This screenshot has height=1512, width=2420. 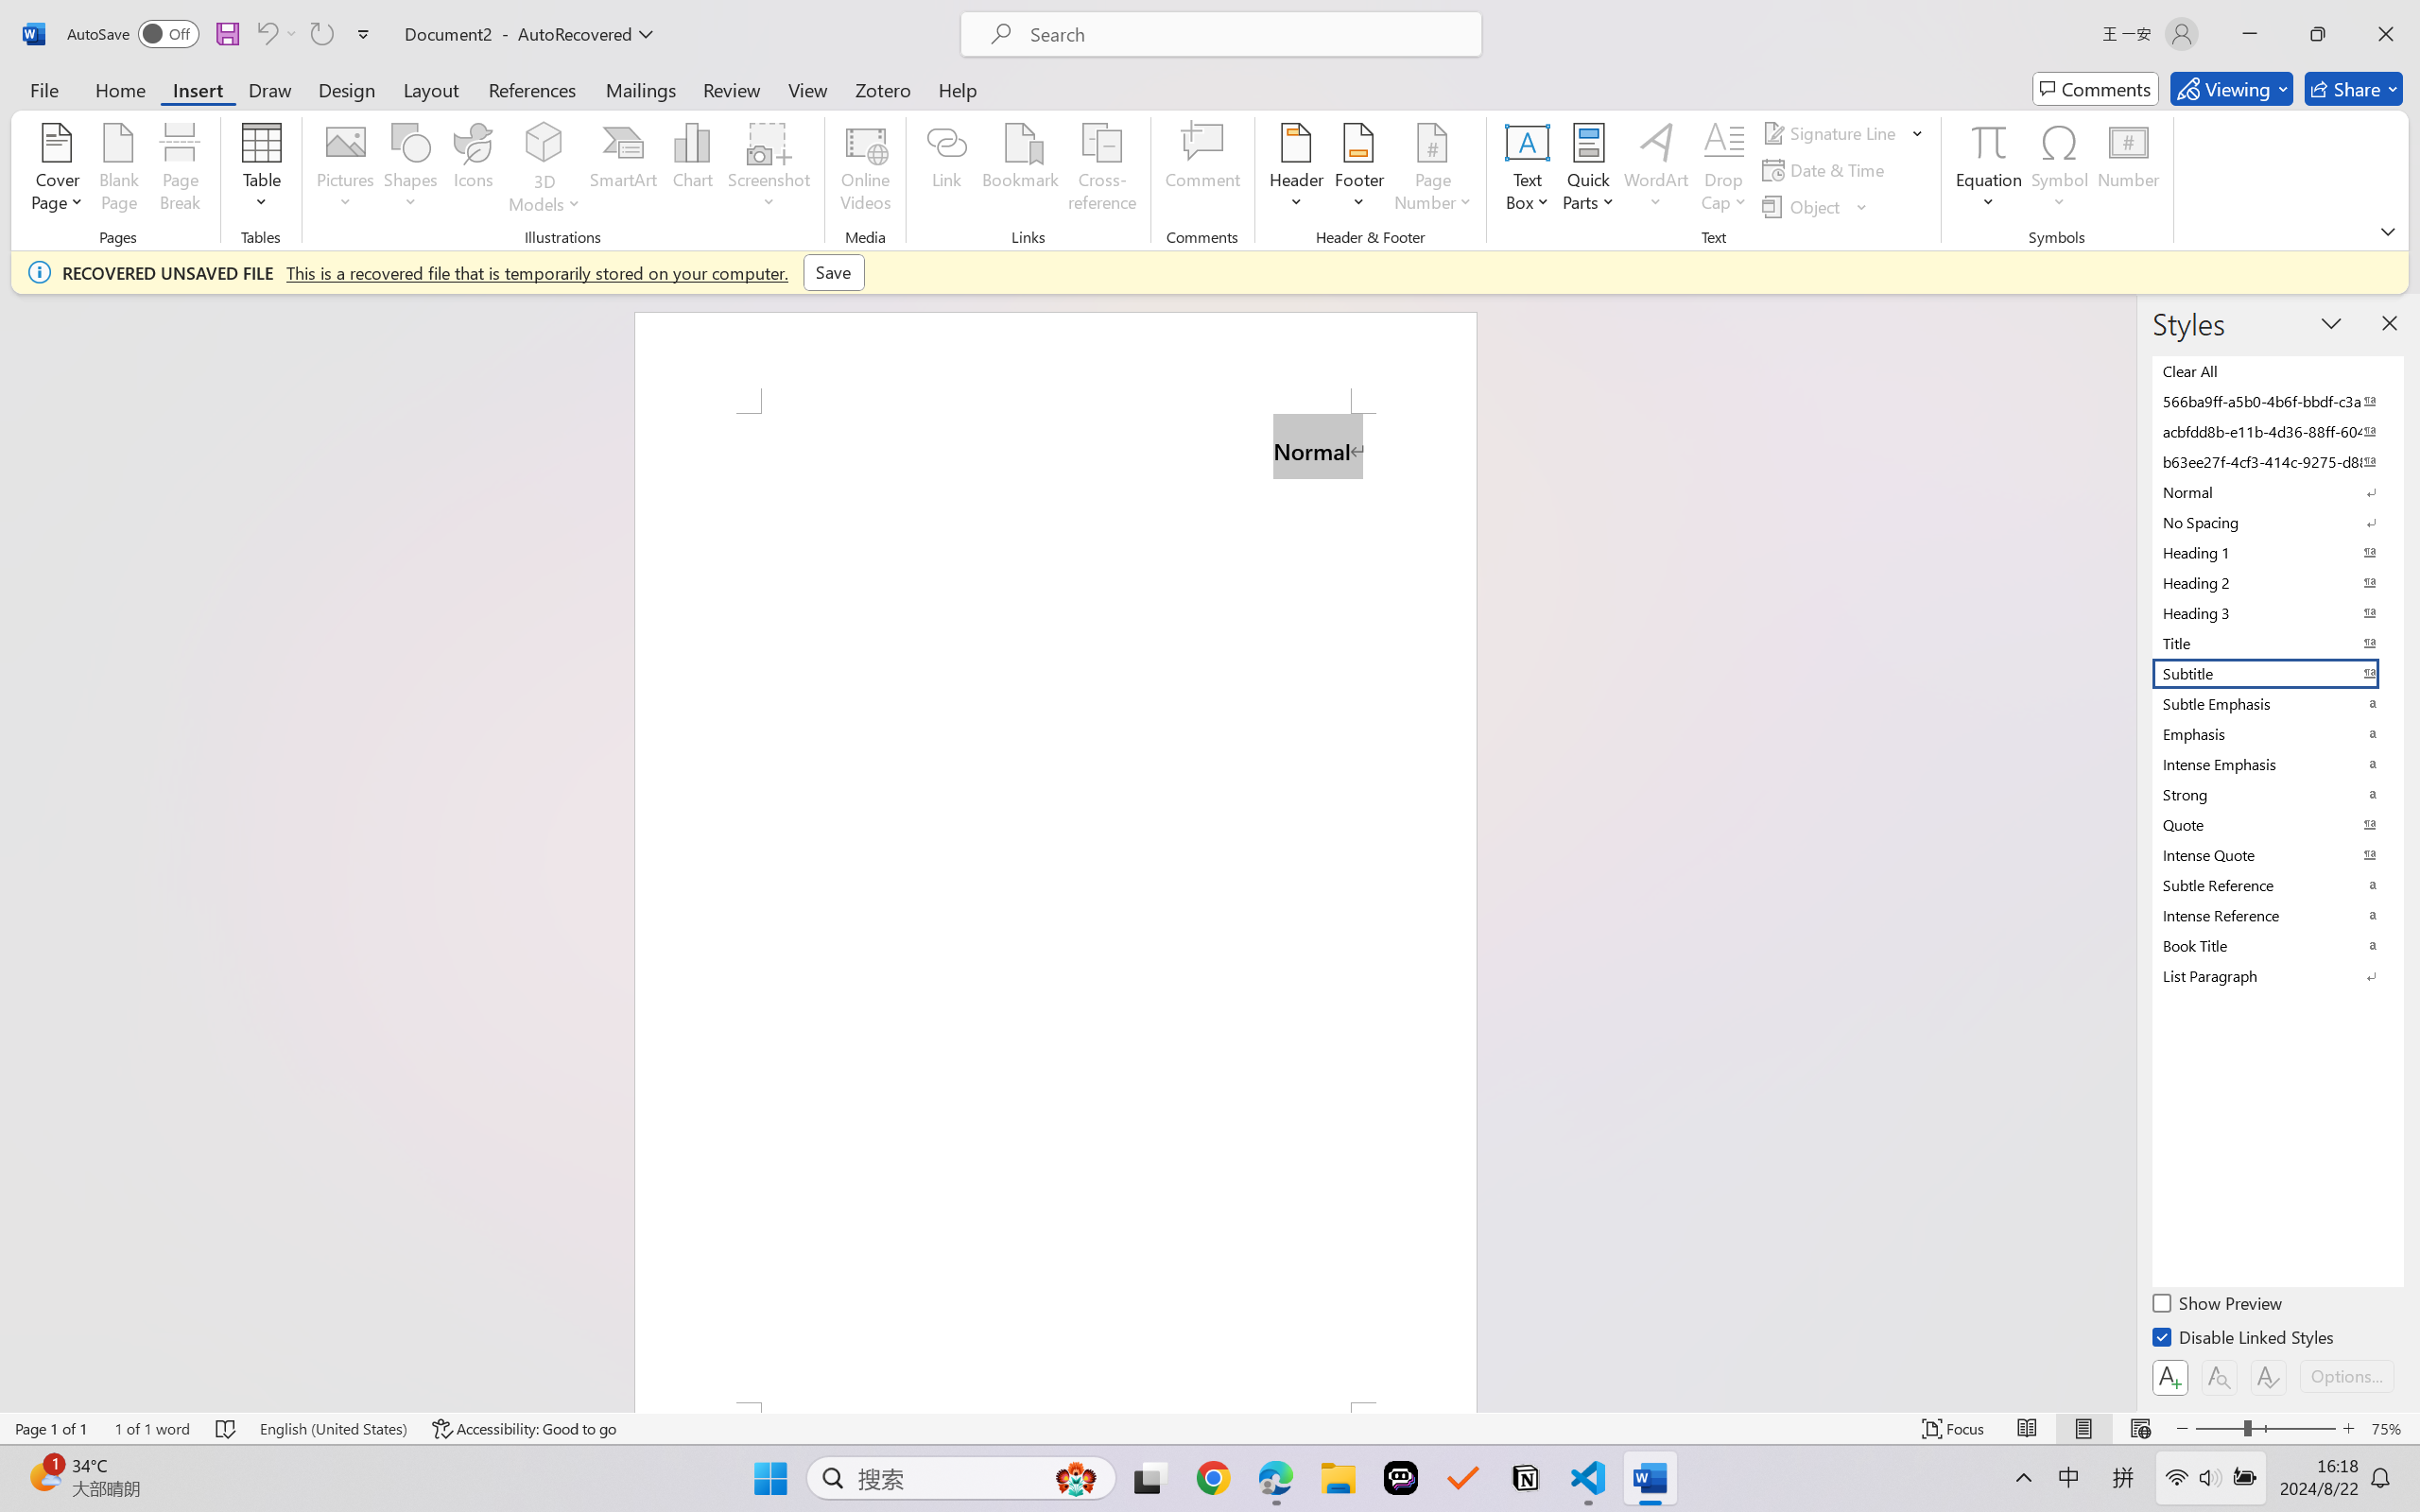 I want to click on Disable Linked Styles, so click(x=2244, y=1340).